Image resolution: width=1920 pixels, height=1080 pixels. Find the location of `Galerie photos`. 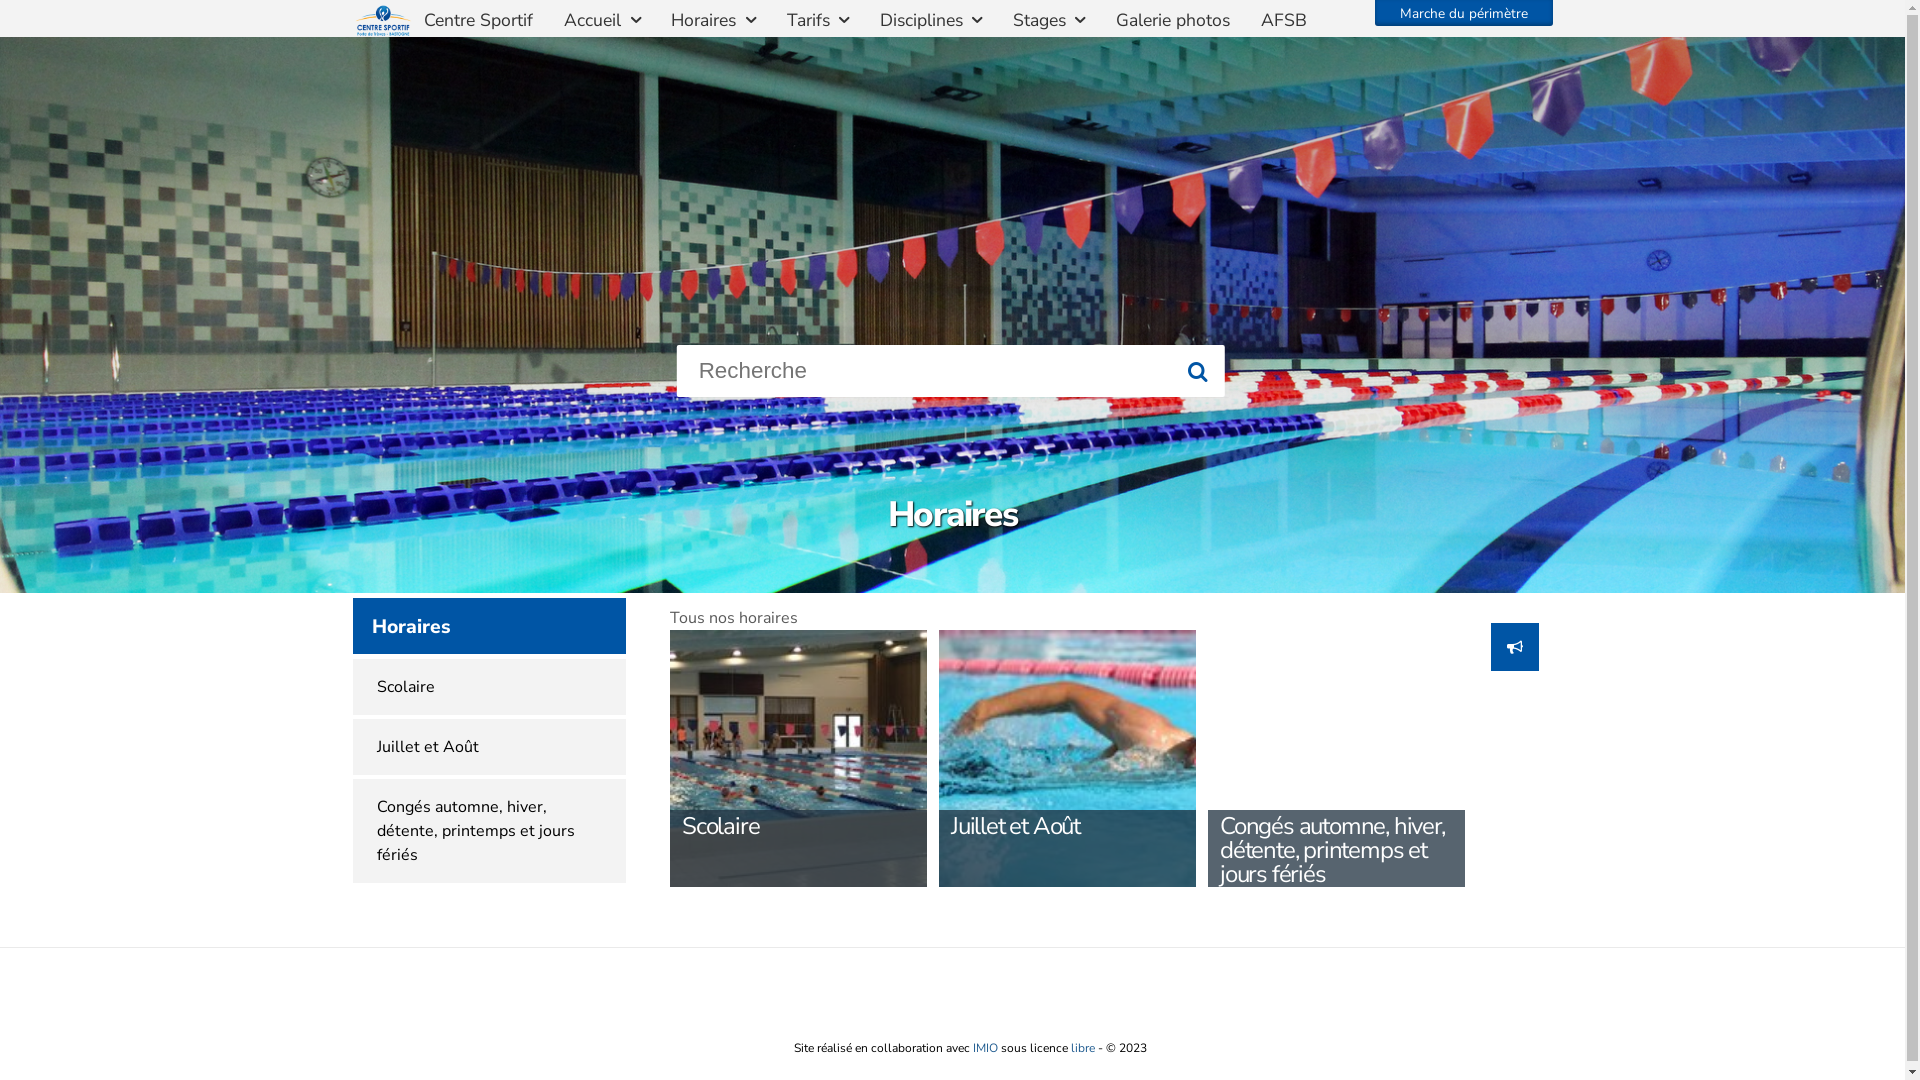

Galerie photos is located at coordinates (1175, 20).